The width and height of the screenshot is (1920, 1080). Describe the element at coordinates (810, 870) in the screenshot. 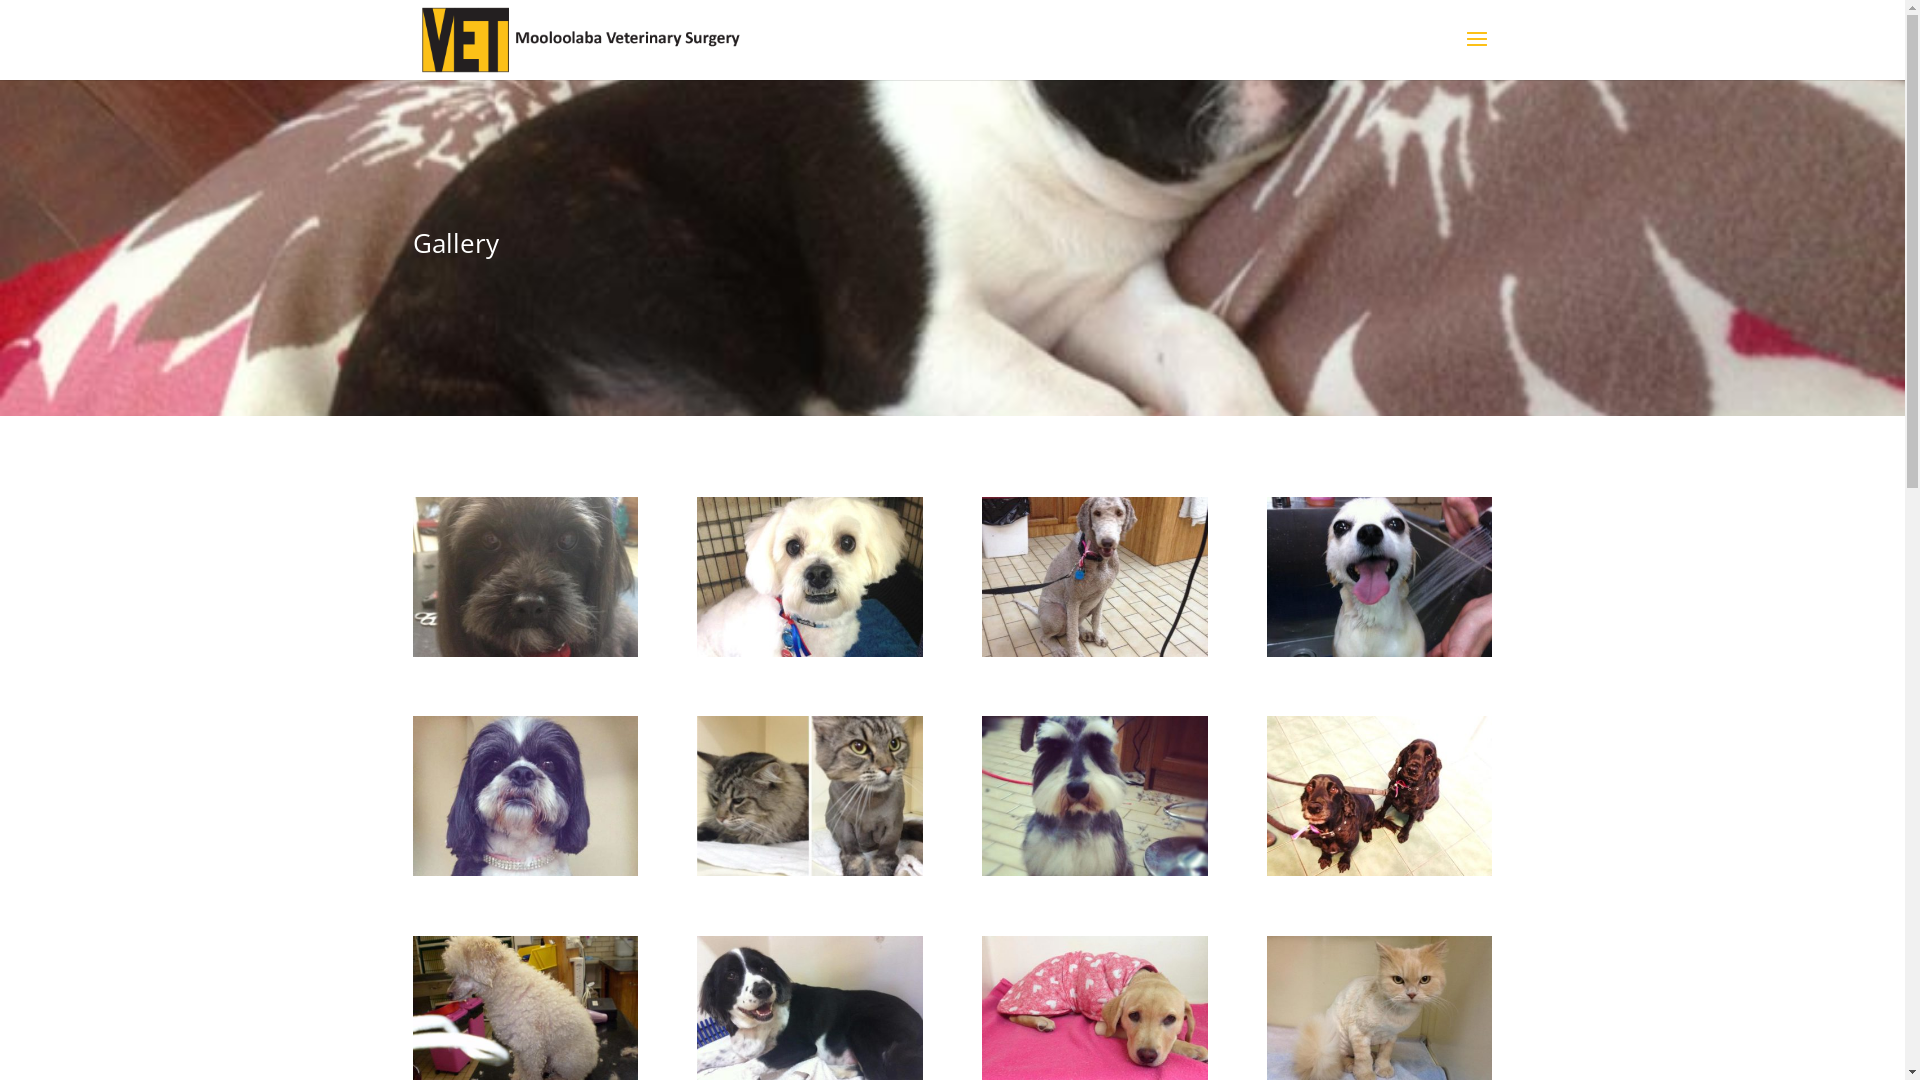

I see `grooming6` at that location.